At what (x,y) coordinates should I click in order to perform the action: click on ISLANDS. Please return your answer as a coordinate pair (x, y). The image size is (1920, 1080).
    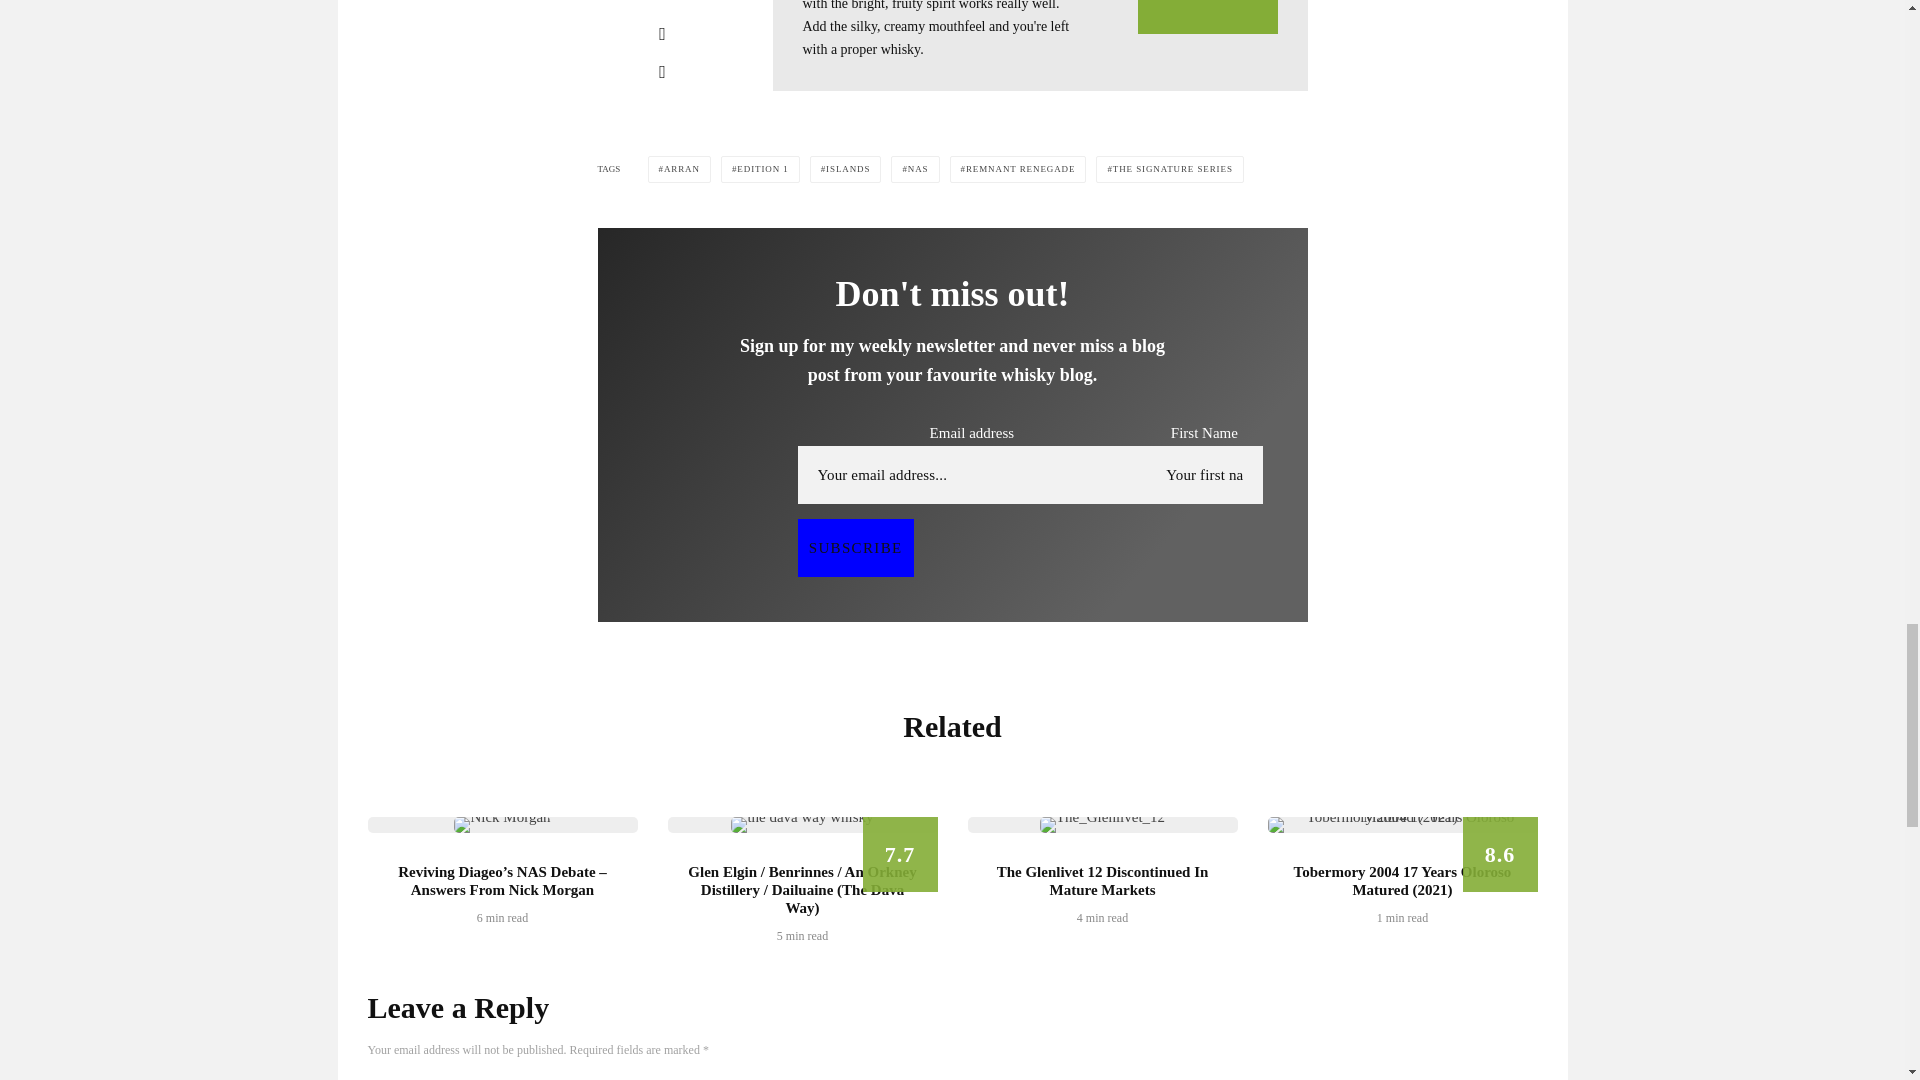
    Looking at the image, I should click on (846, 168).